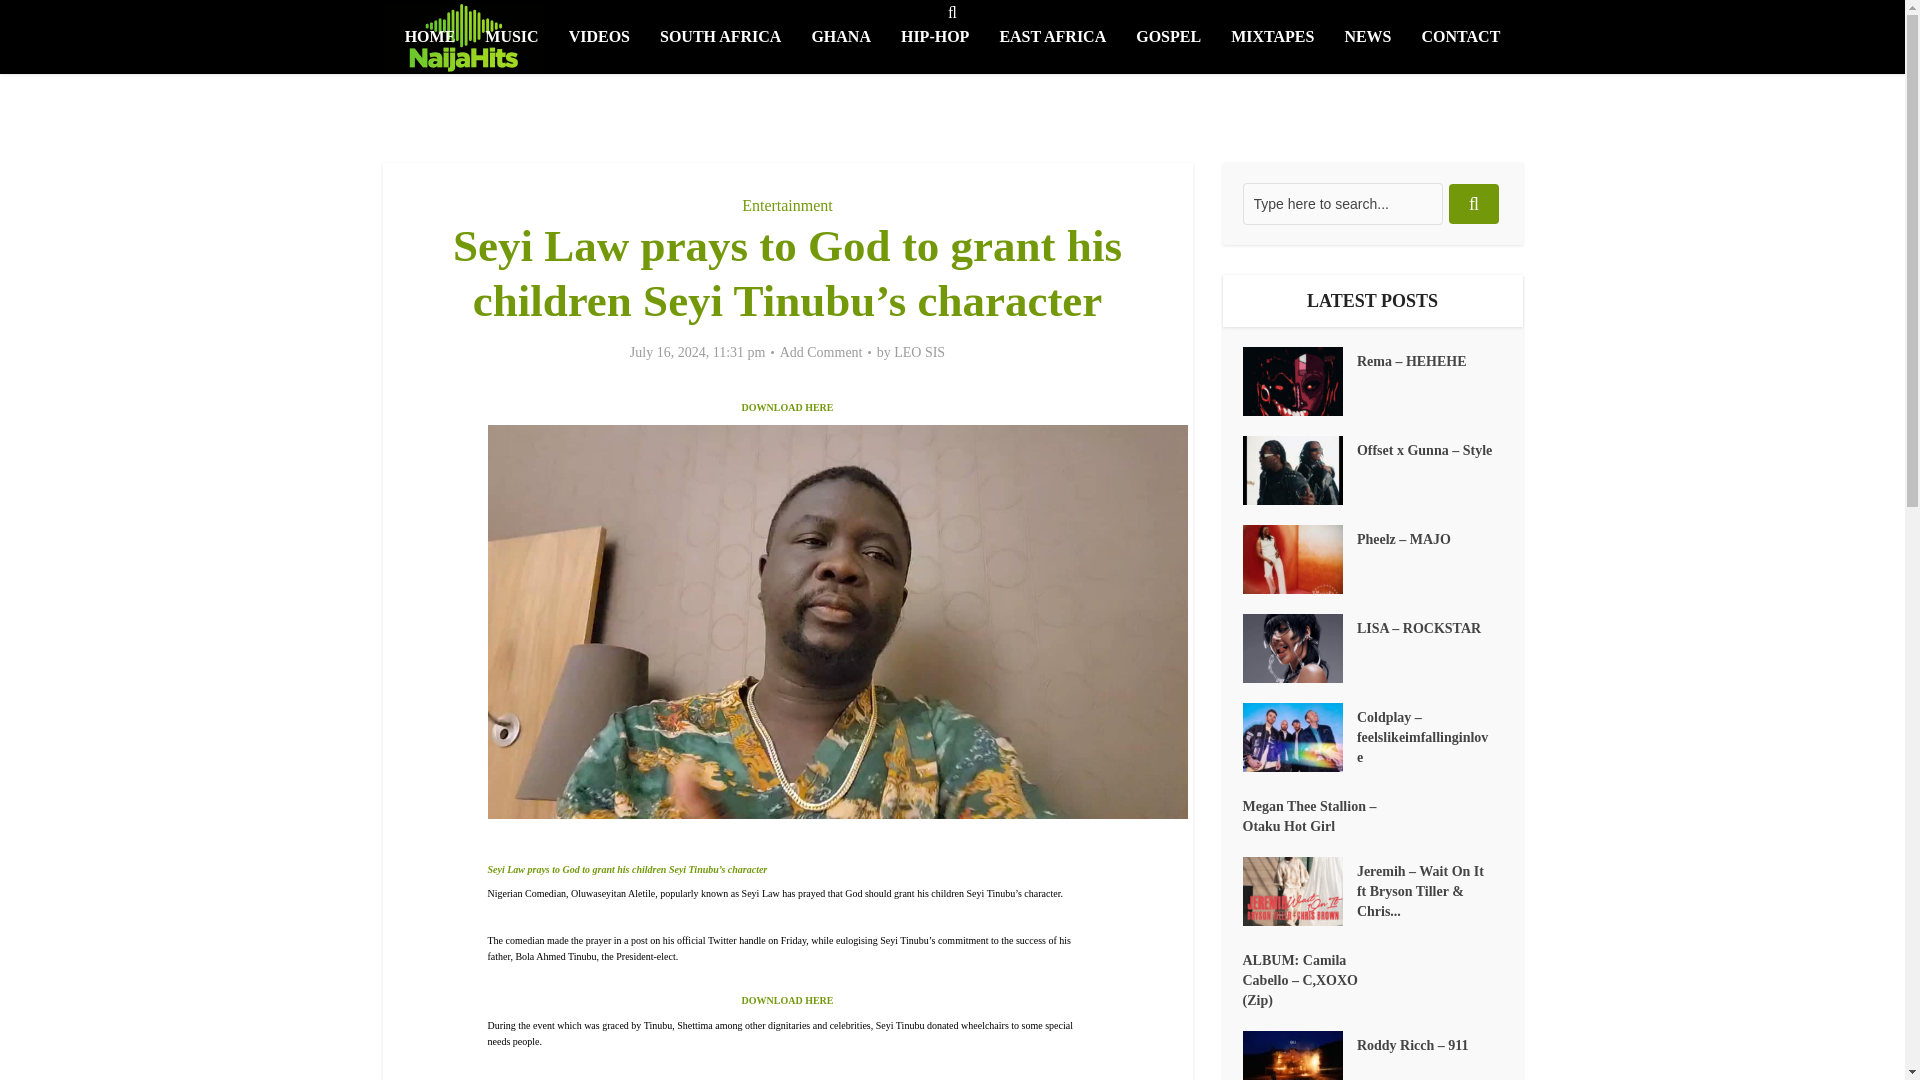 This screenshot has height=1080, width=1920. What do you see at coordinates (1272, 37) in the screenshot?
I see `MIXTAPES` at bounding box center [1272, 37].